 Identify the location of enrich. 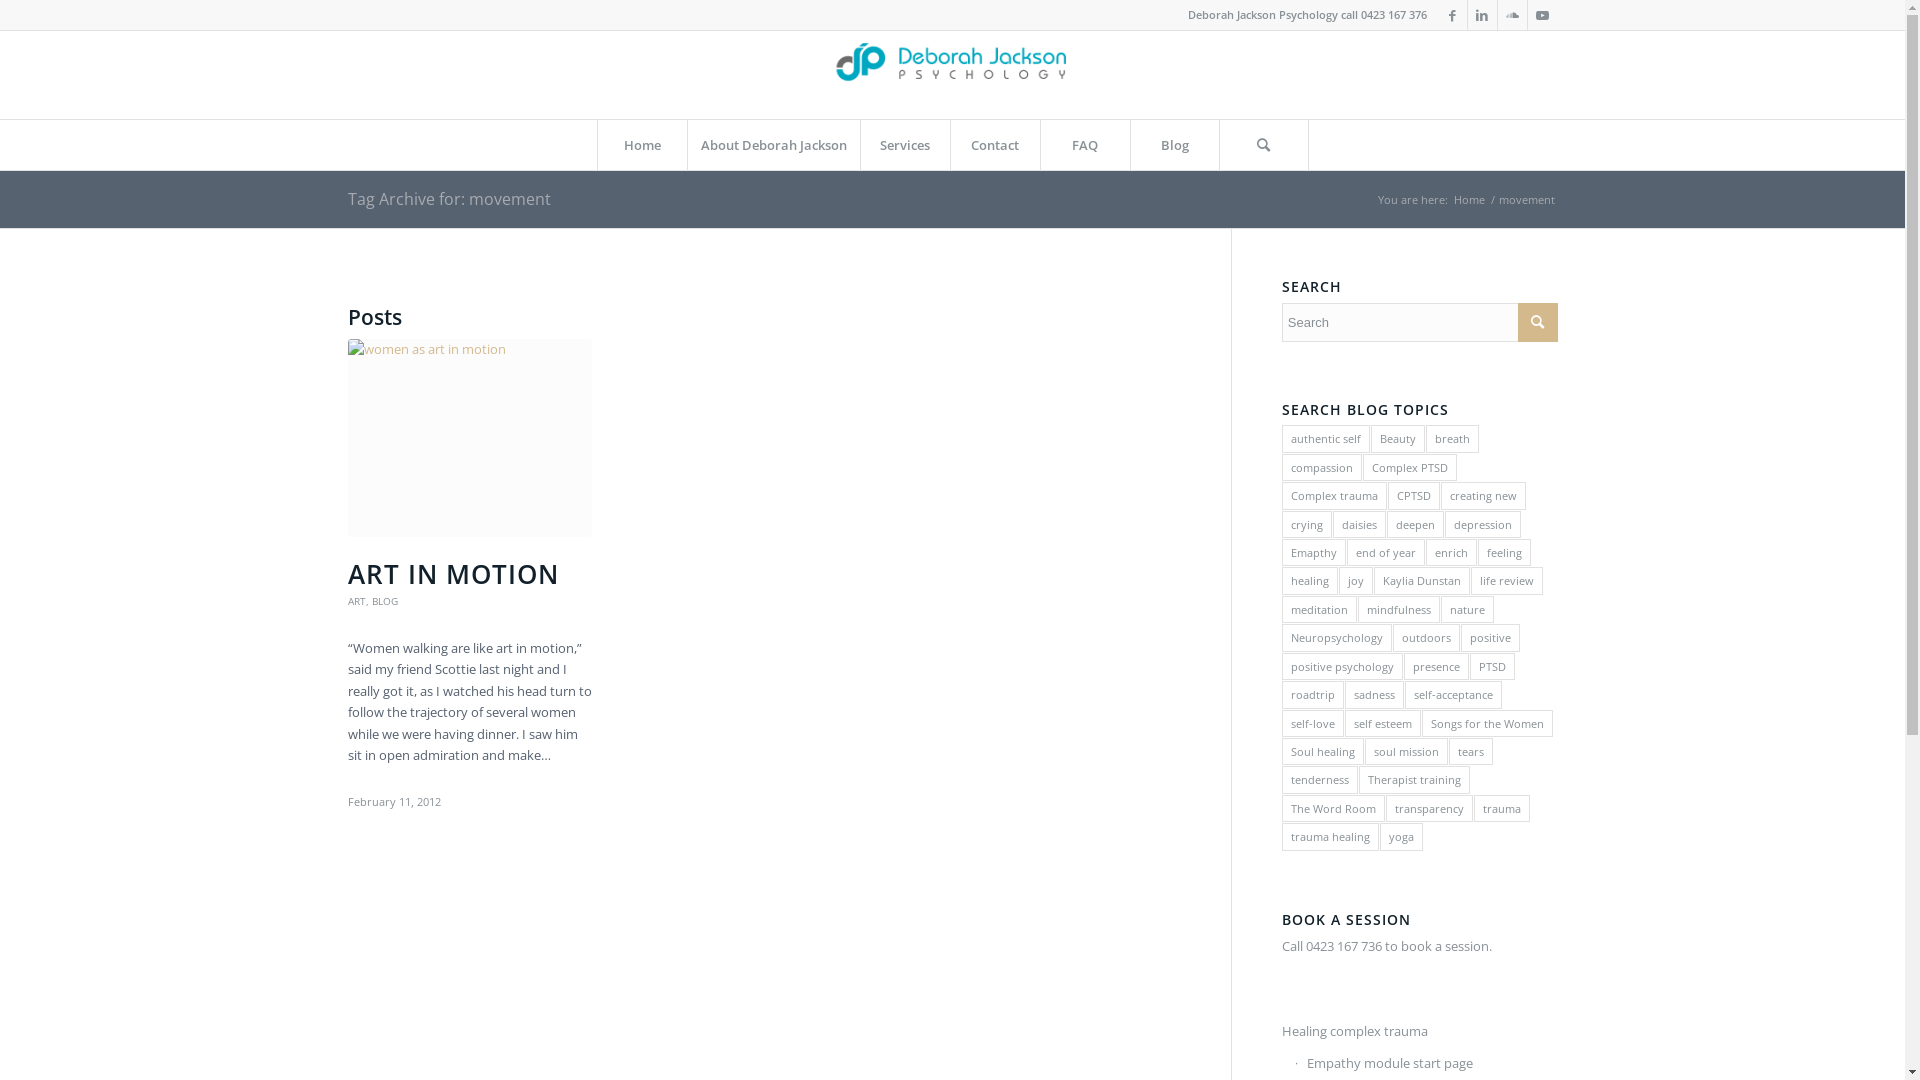
(1452, 552).